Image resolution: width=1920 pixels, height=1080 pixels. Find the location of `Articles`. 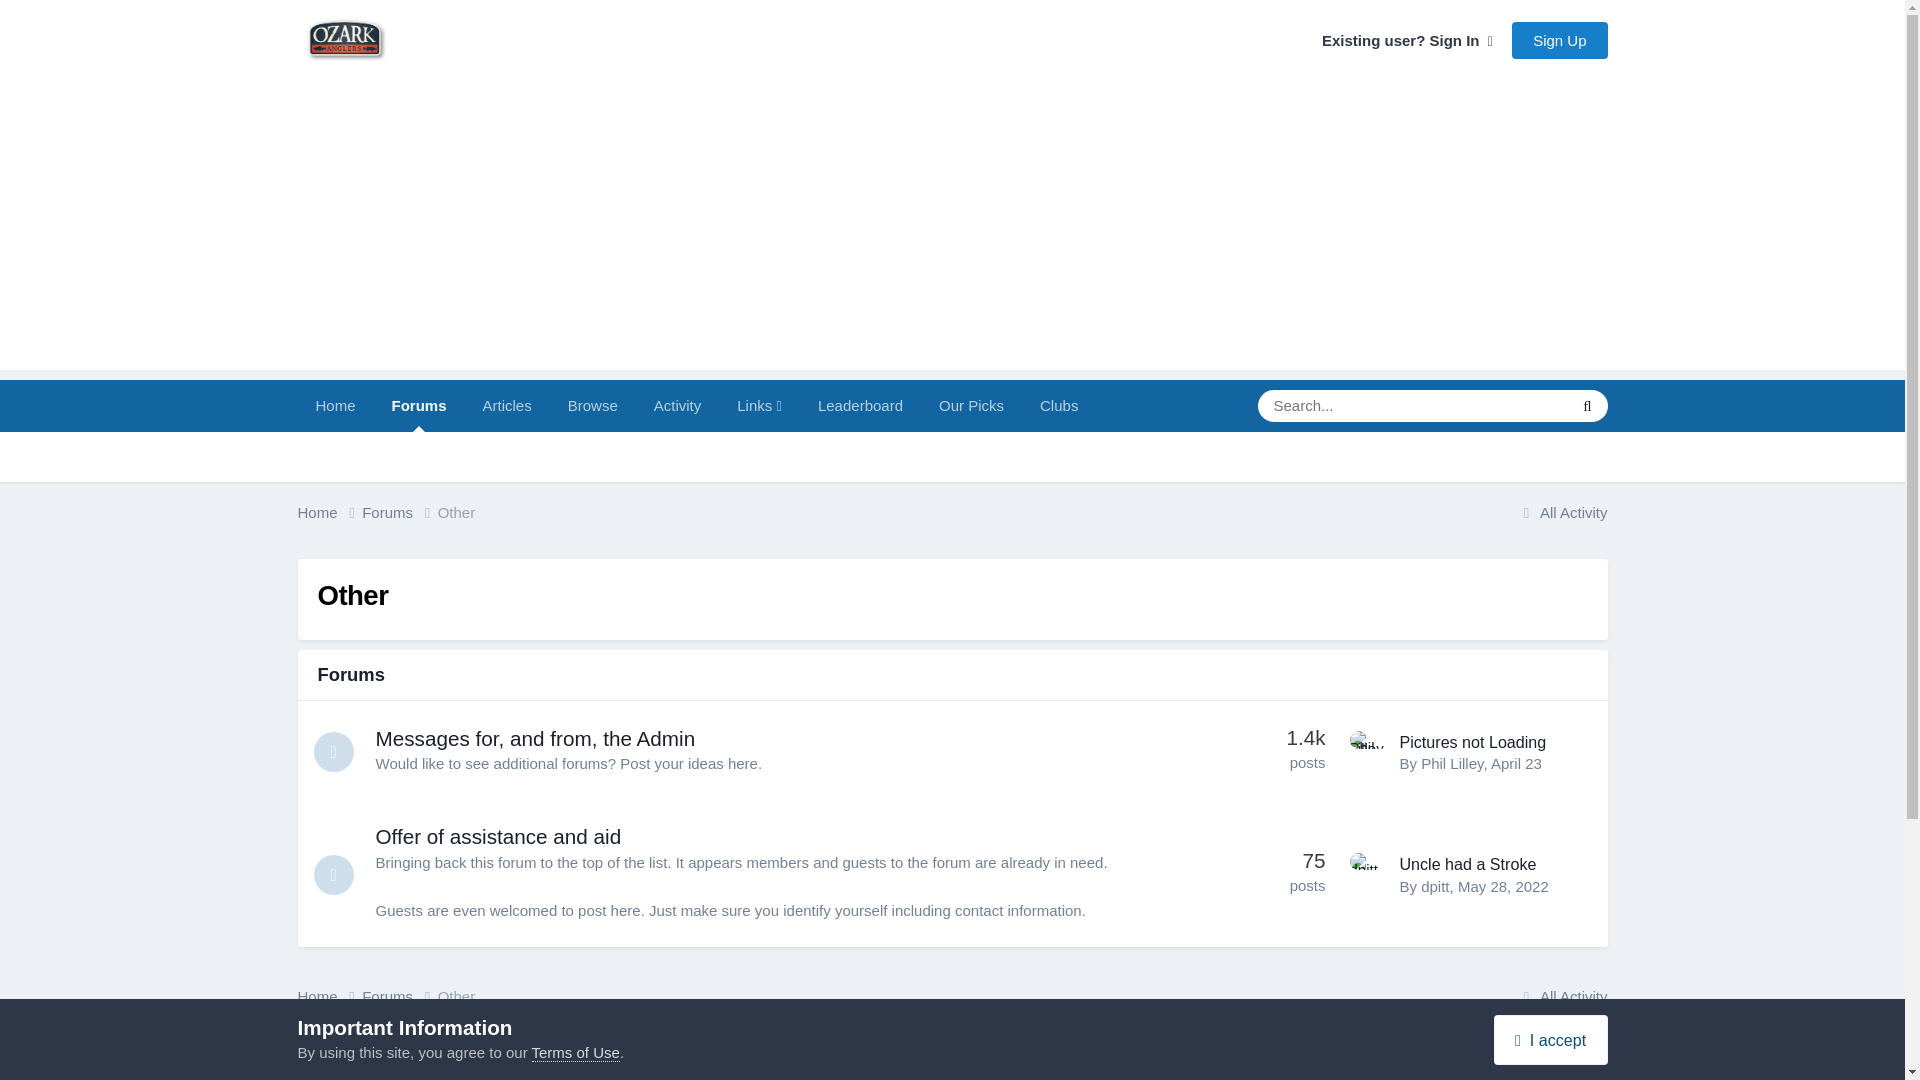

Articles is located at coordinates (506, 406).